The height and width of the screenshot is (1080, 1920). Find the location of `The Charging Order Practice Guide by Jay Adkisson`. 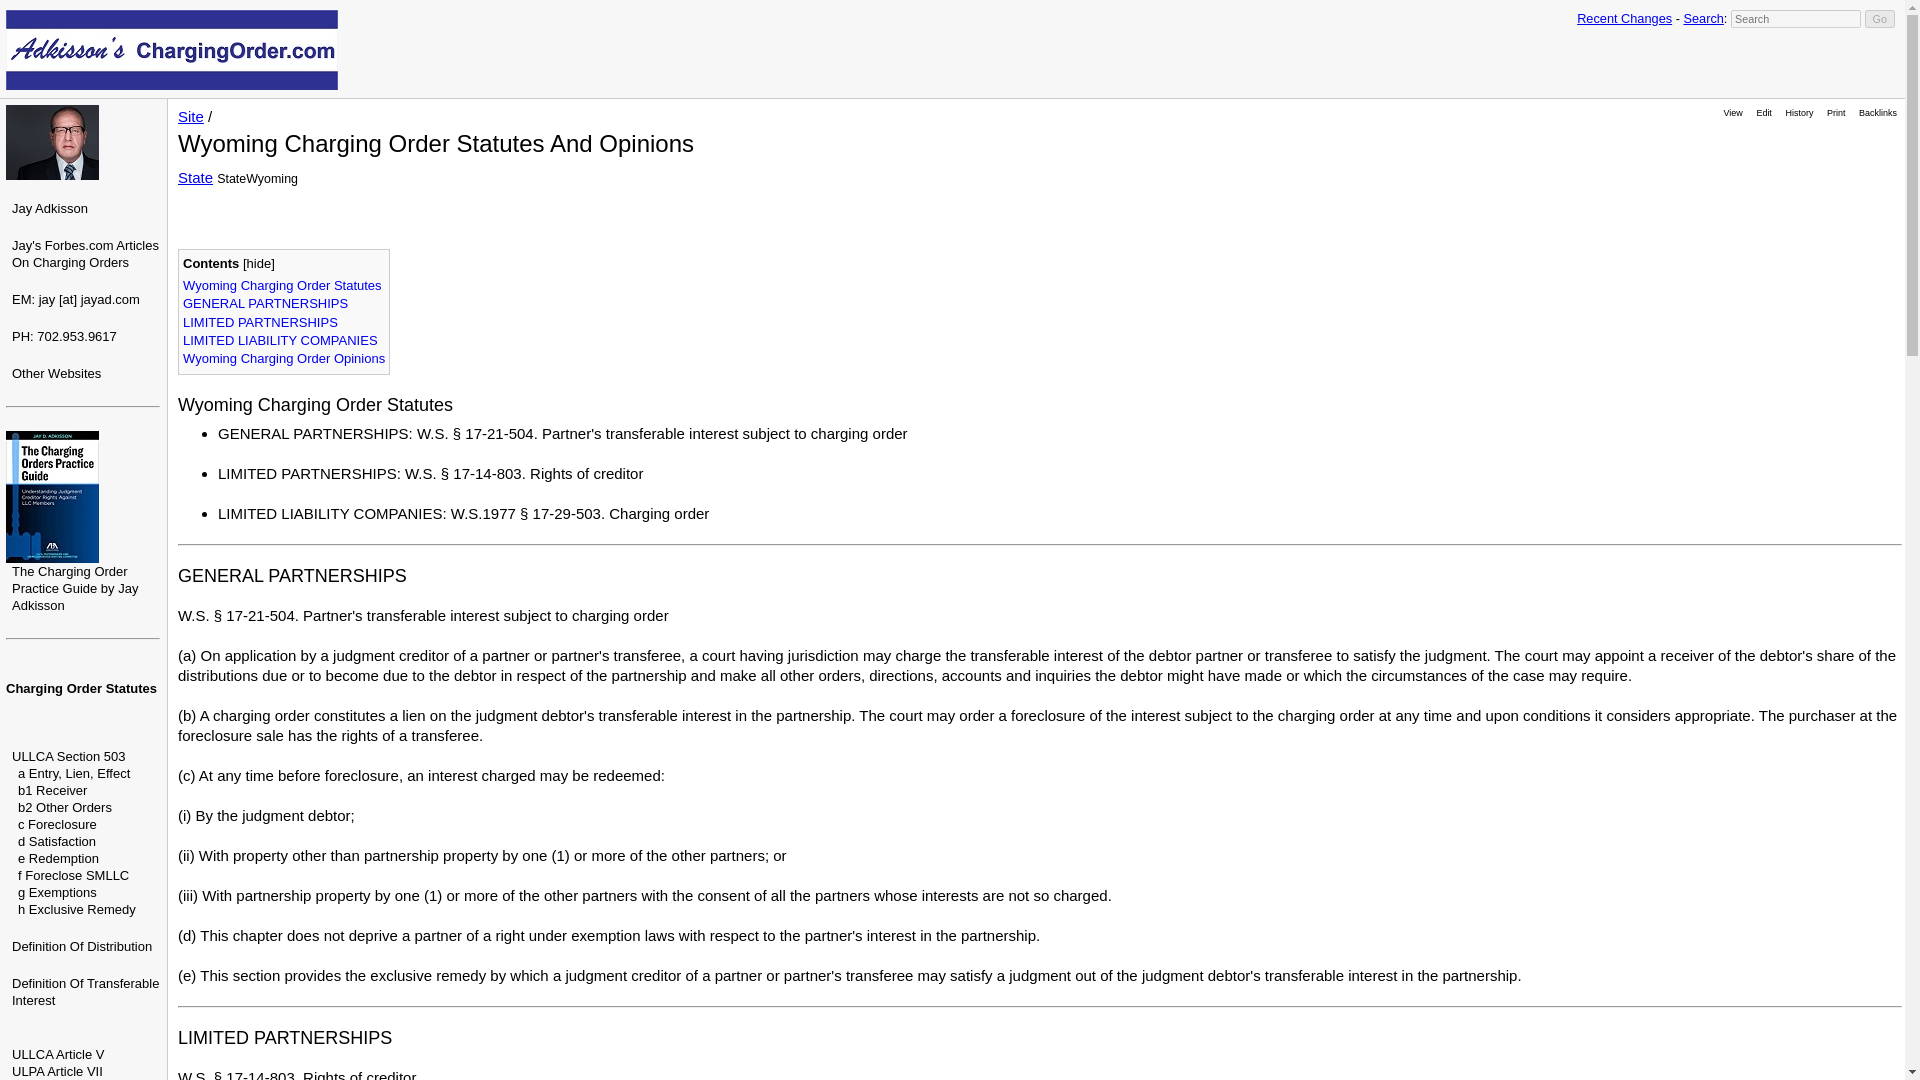

The Charging Order Practice Guide by Jay Adkisson is located at coordinates (74, 588).